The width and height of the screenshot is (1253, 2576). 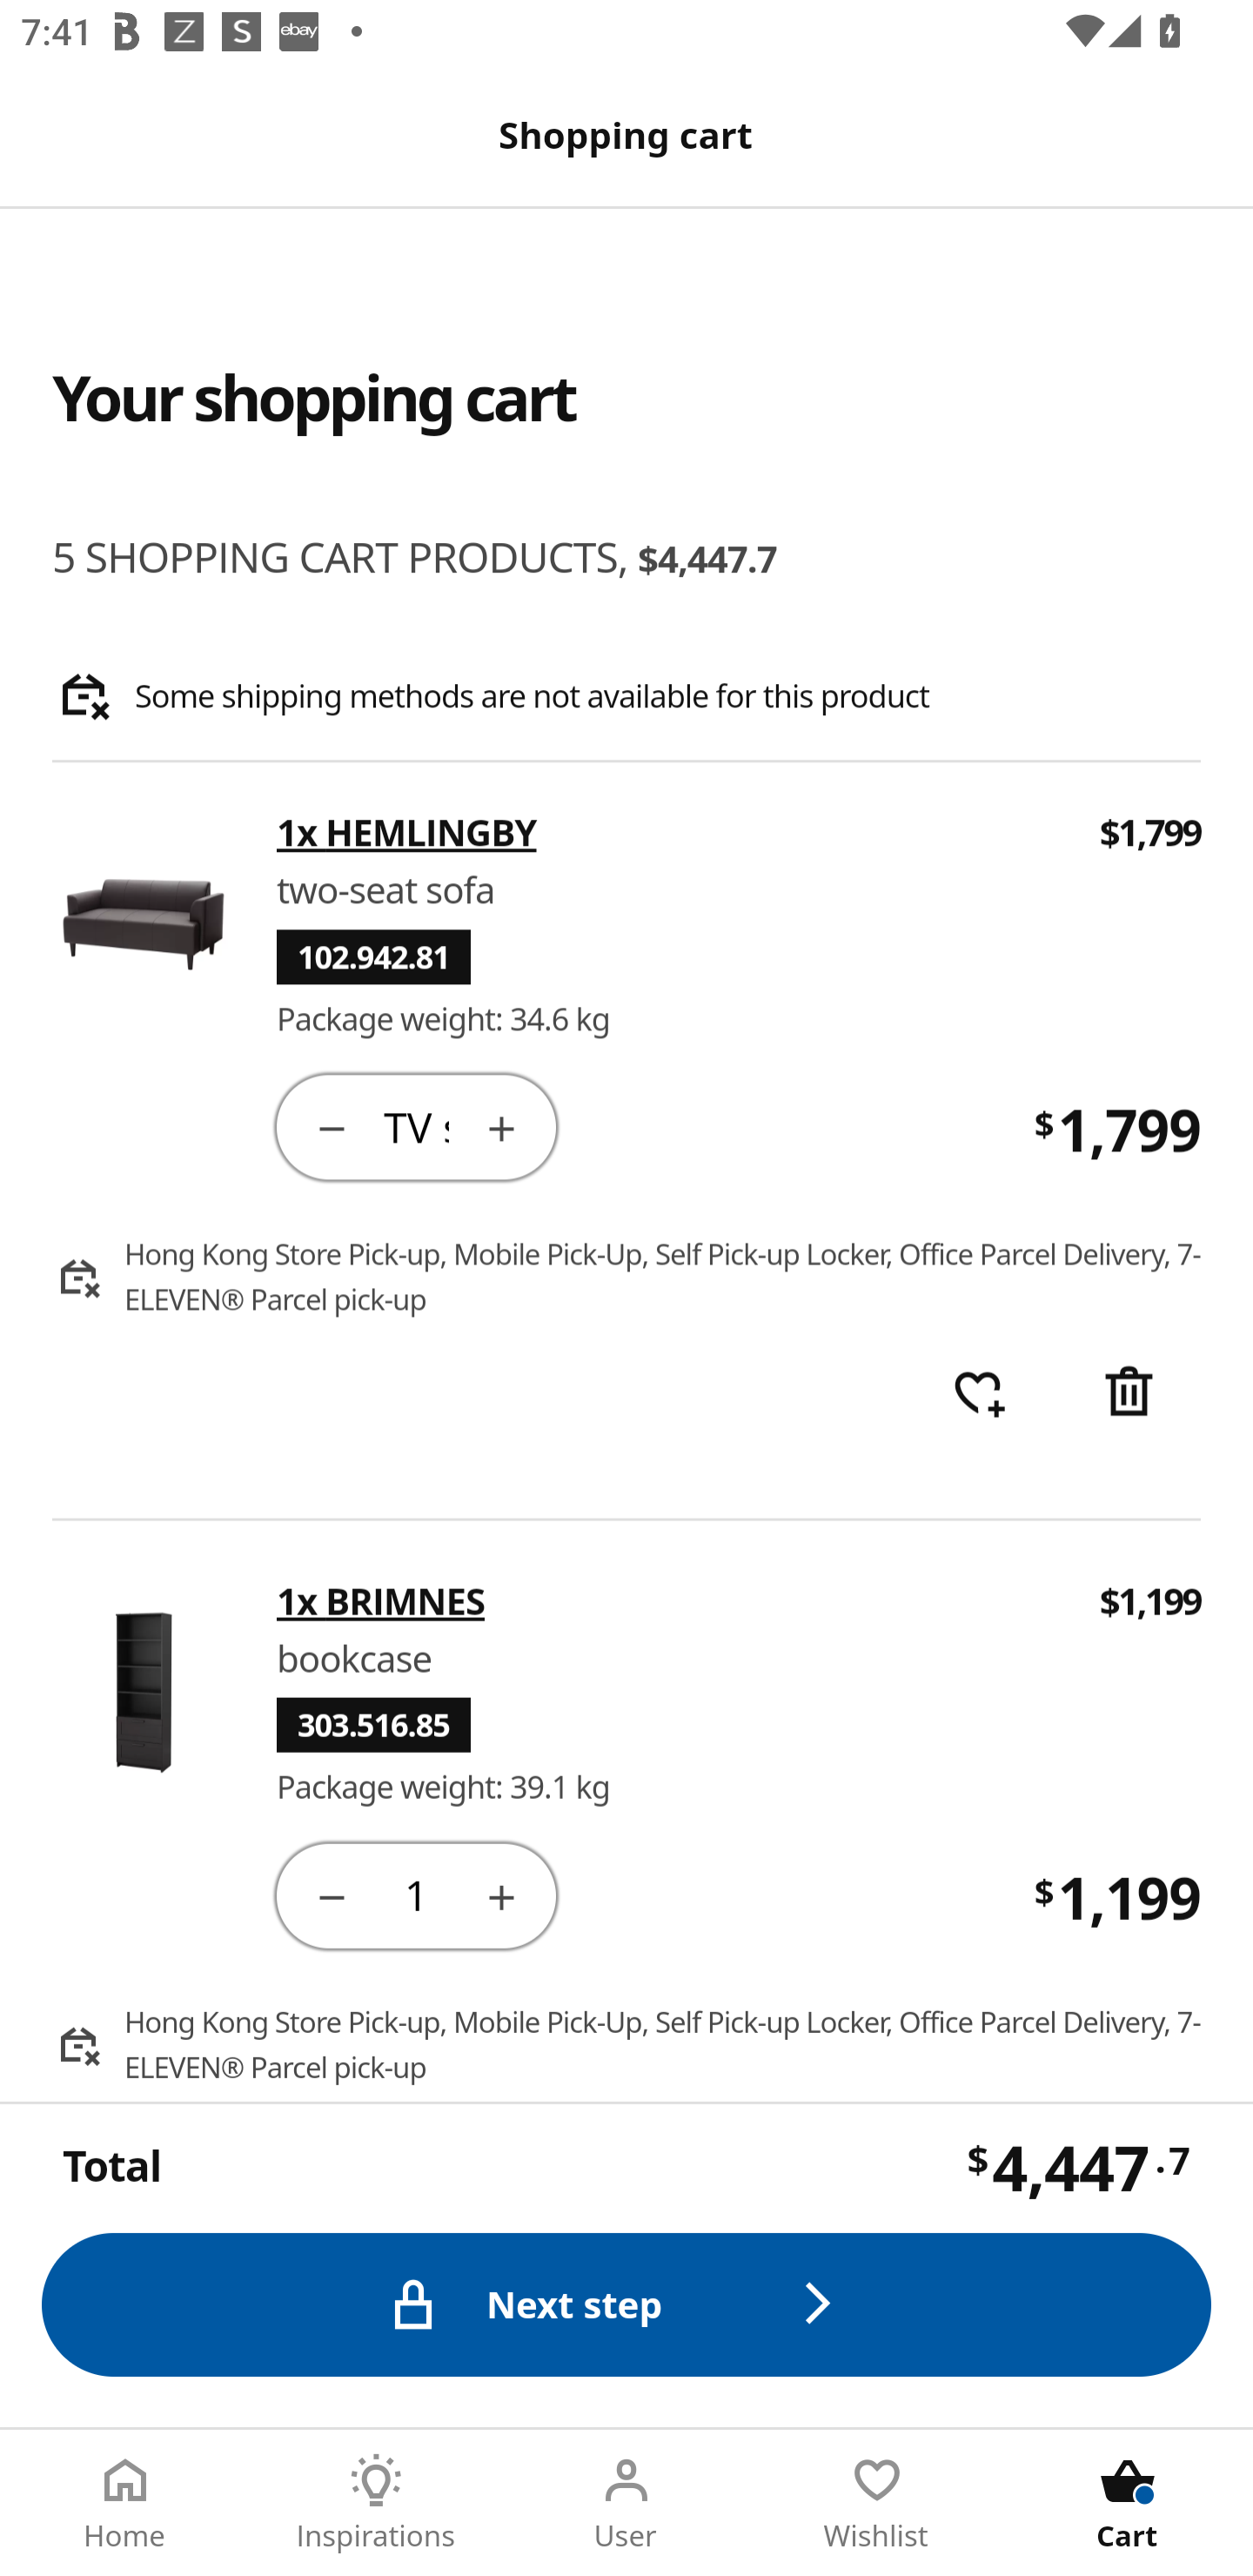 What do you see at coordinates (331, 1126) in the screenshot?
I see `` at bounding box center [331, 1126].